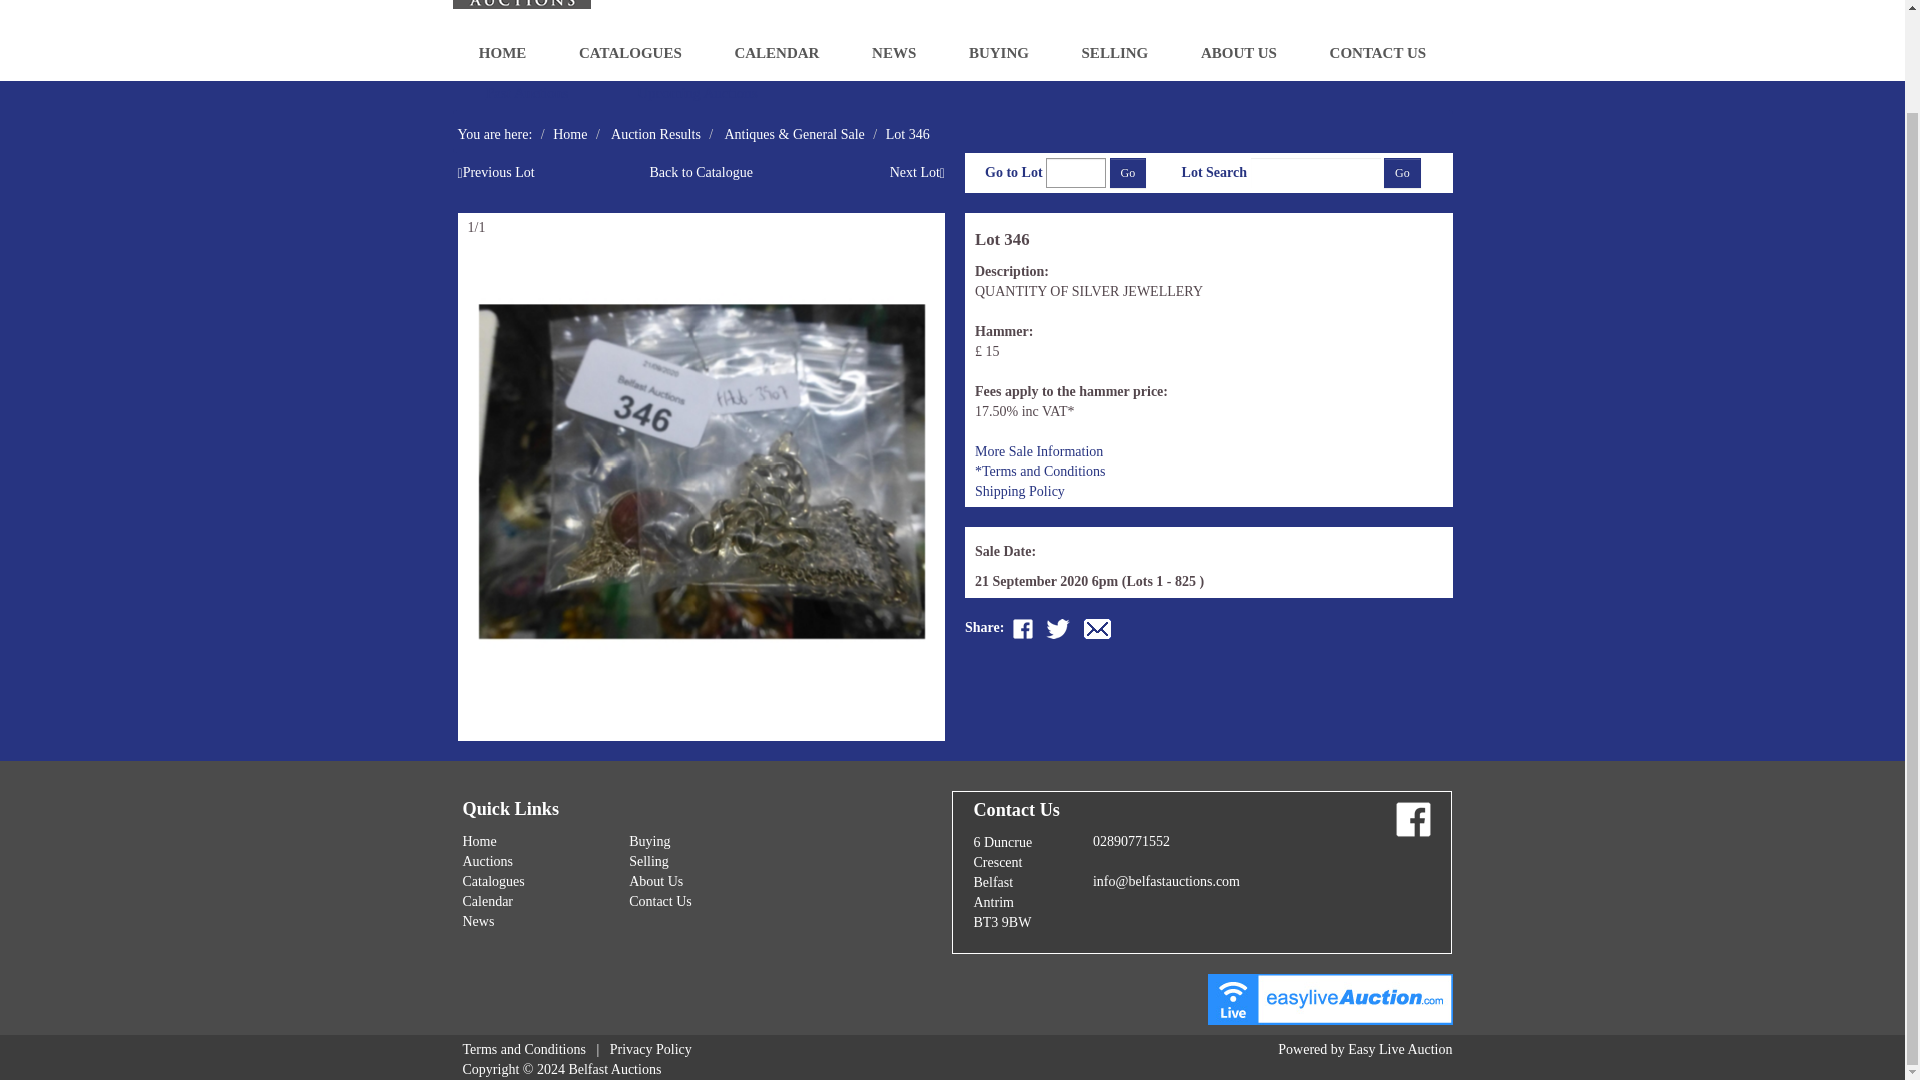  Describe the element at coordinates (696, 93) in the screenshot. I see `Upcoming Auctions` at that location.